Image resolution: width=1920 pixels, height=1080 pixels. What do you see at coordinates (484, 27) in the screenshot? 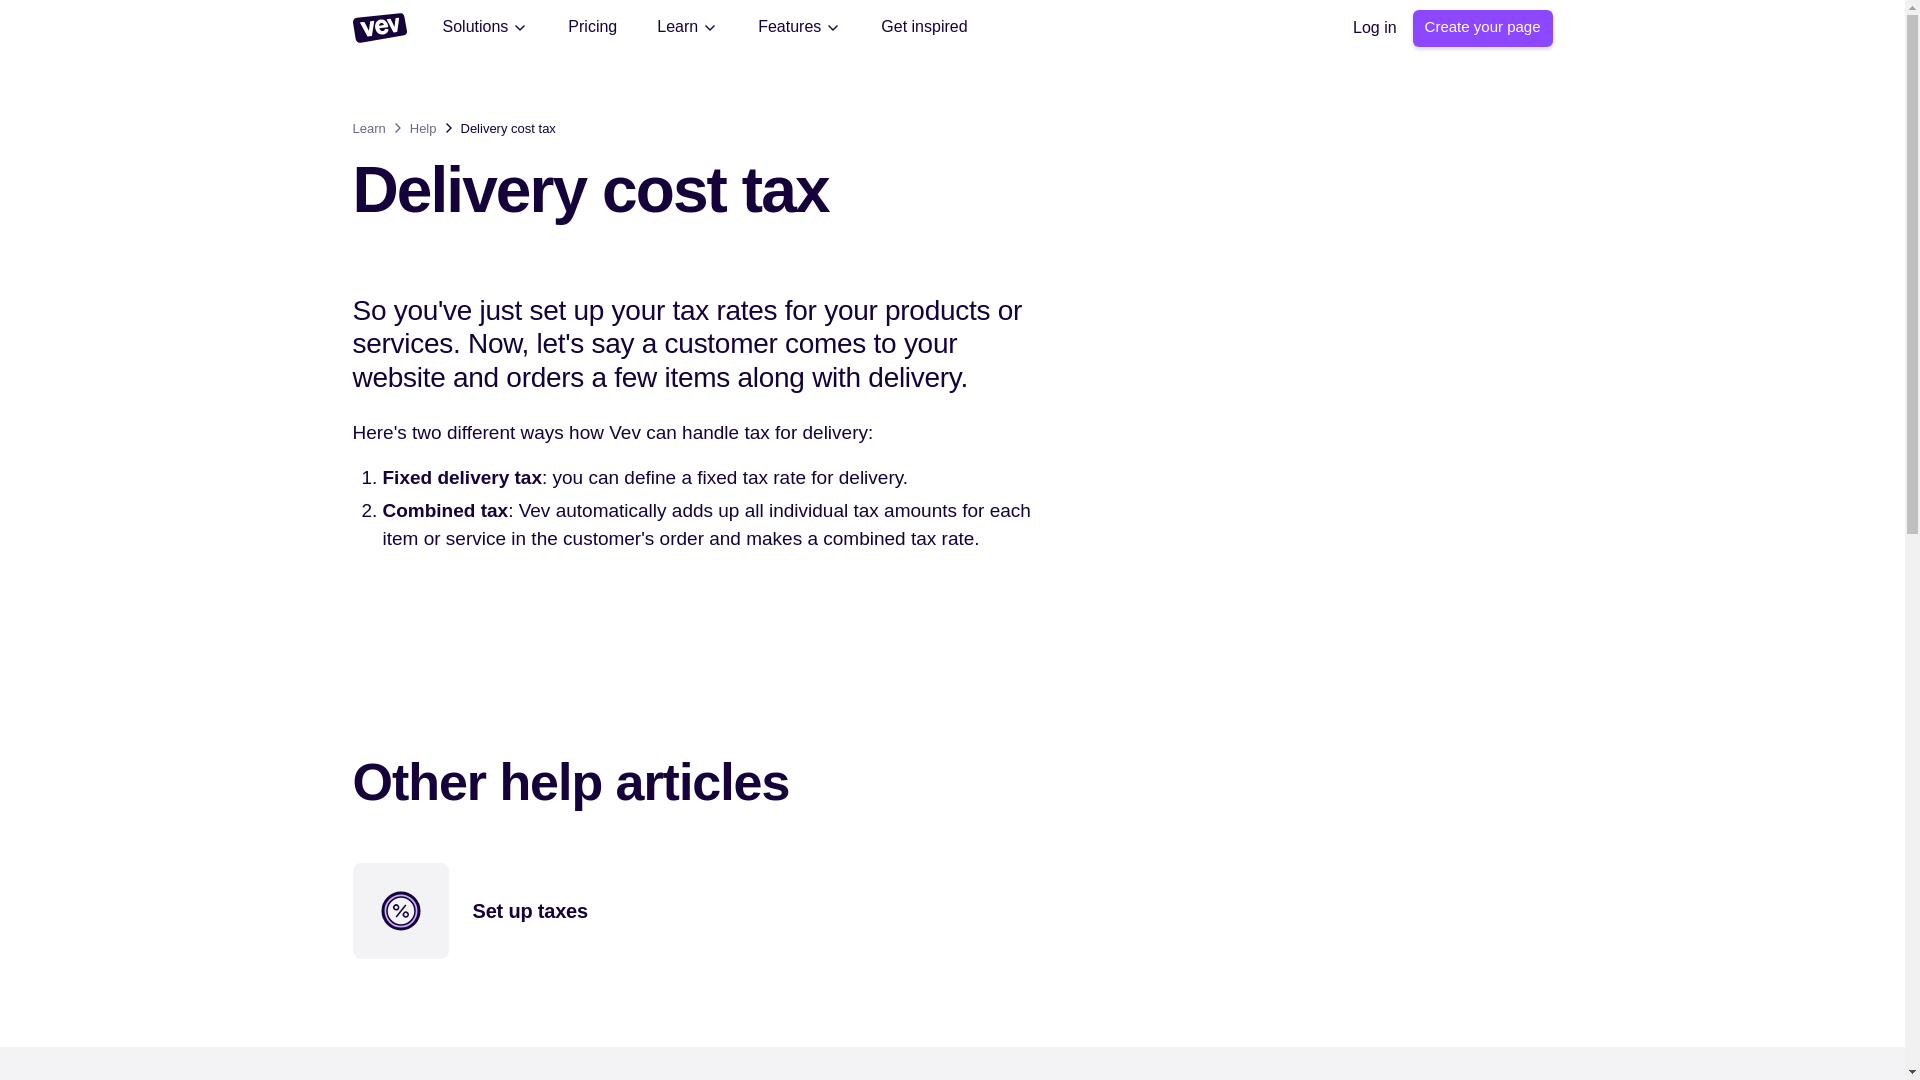
I see `Solutions` at bounding box center [484, 27].